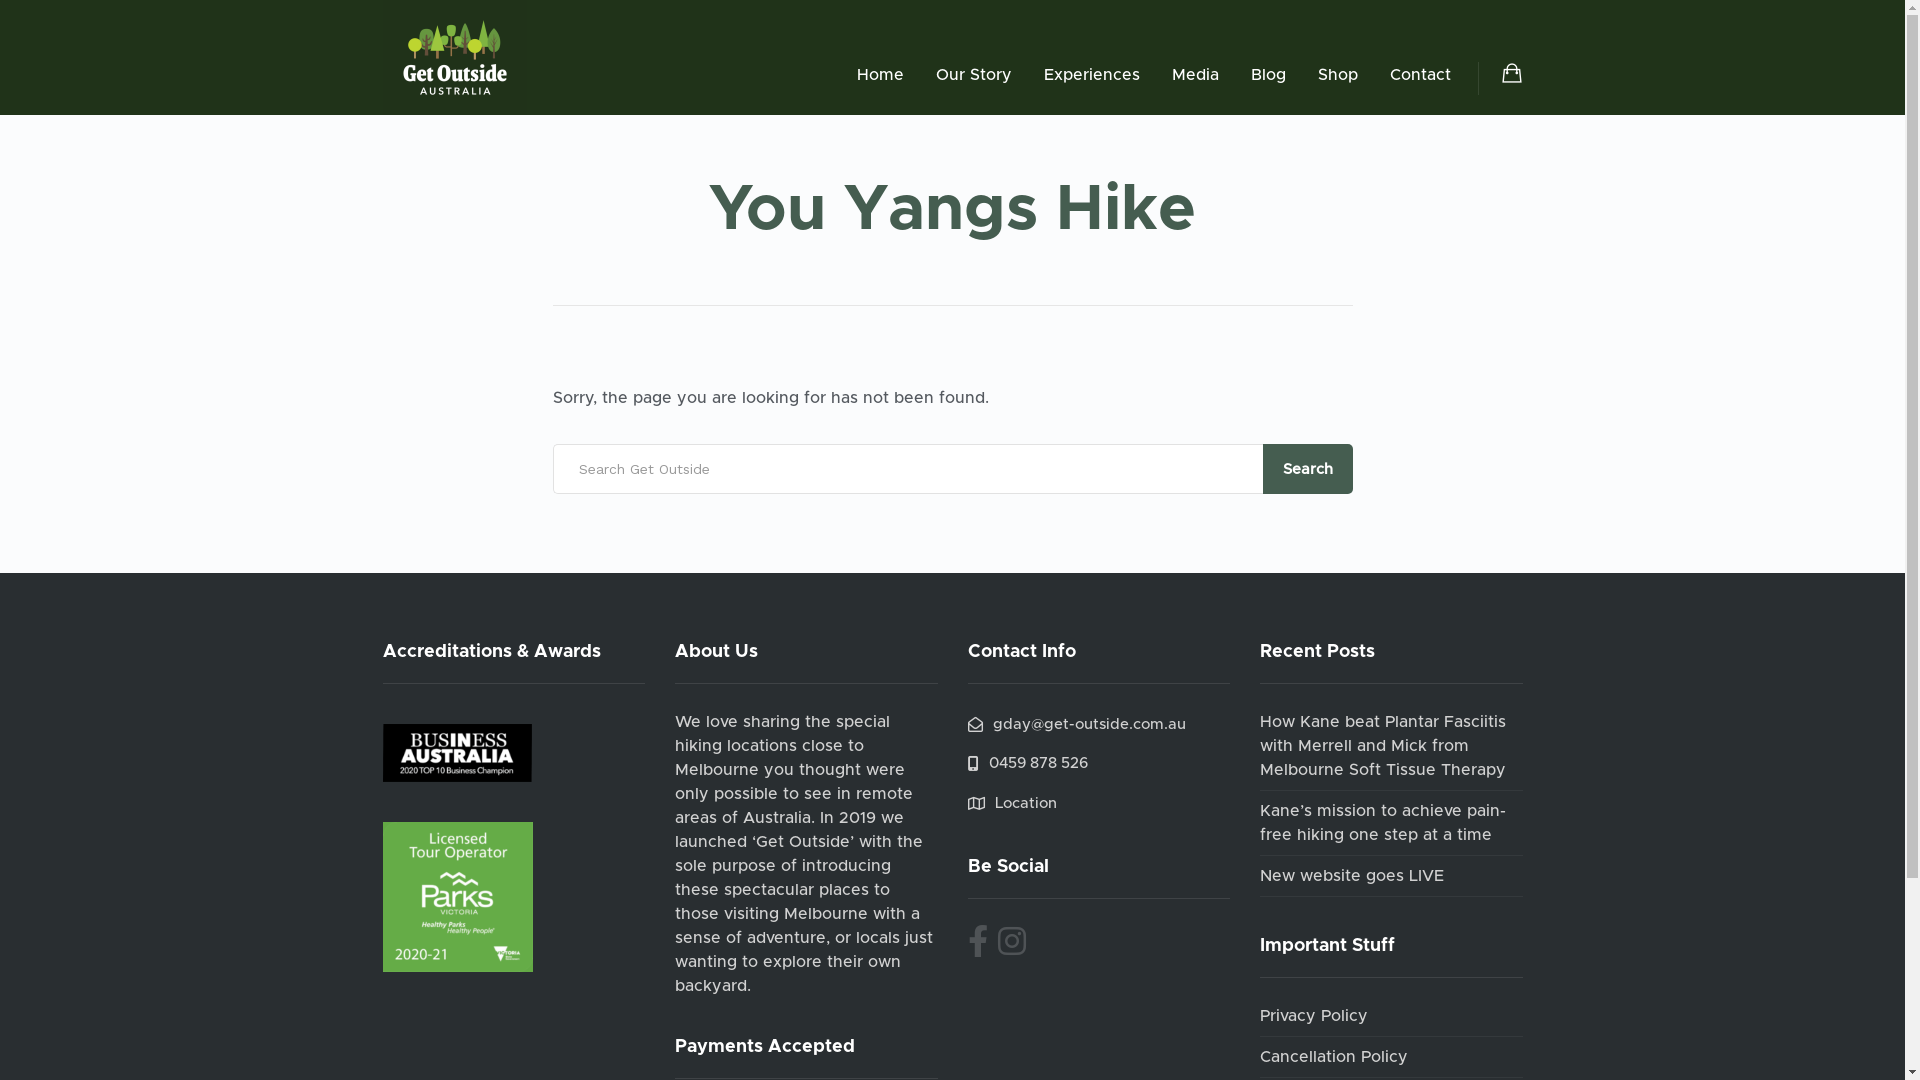  Describe the element at coordinates (1338, 75) in the screenshot. I see `Shop` at that location.